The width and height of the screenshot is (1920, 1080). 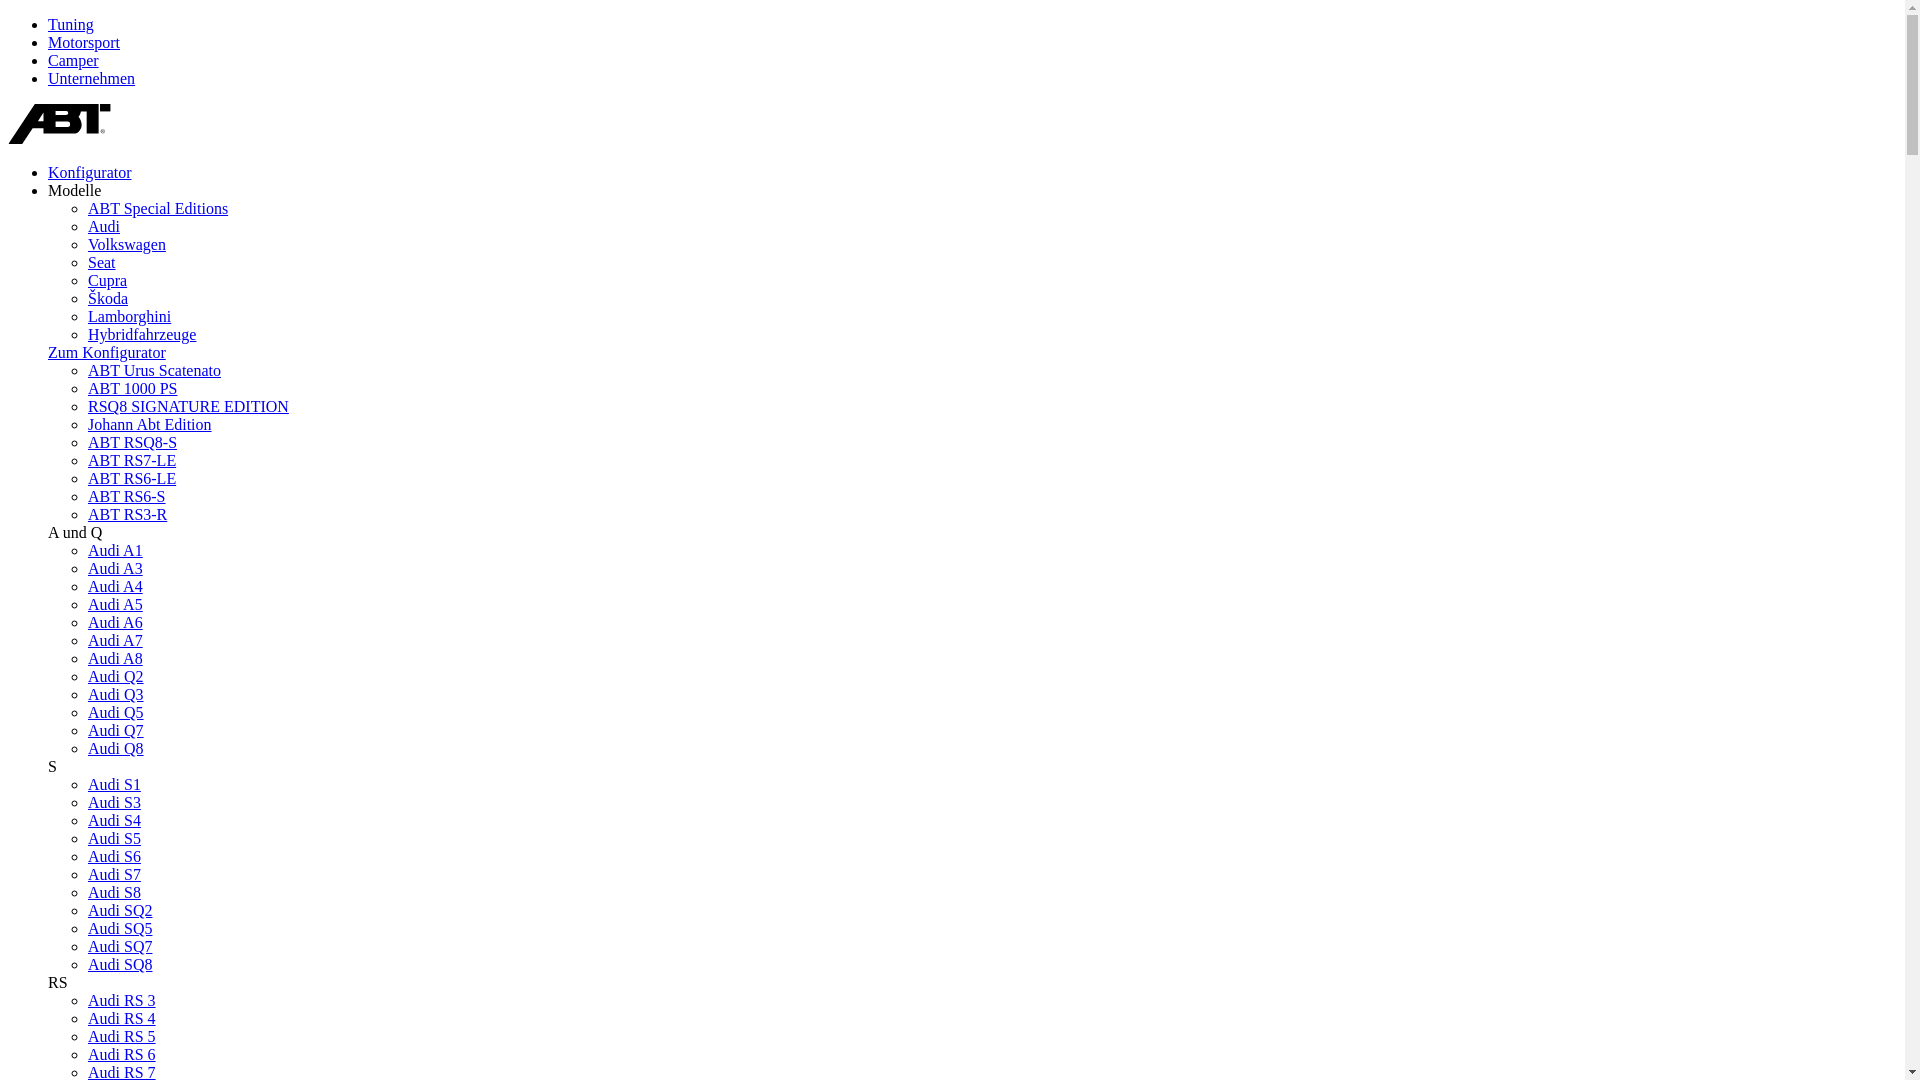 What do you see at coordinates (74, 60) in the screenshot?
I see `Camper` at bounding box center [74, 60].